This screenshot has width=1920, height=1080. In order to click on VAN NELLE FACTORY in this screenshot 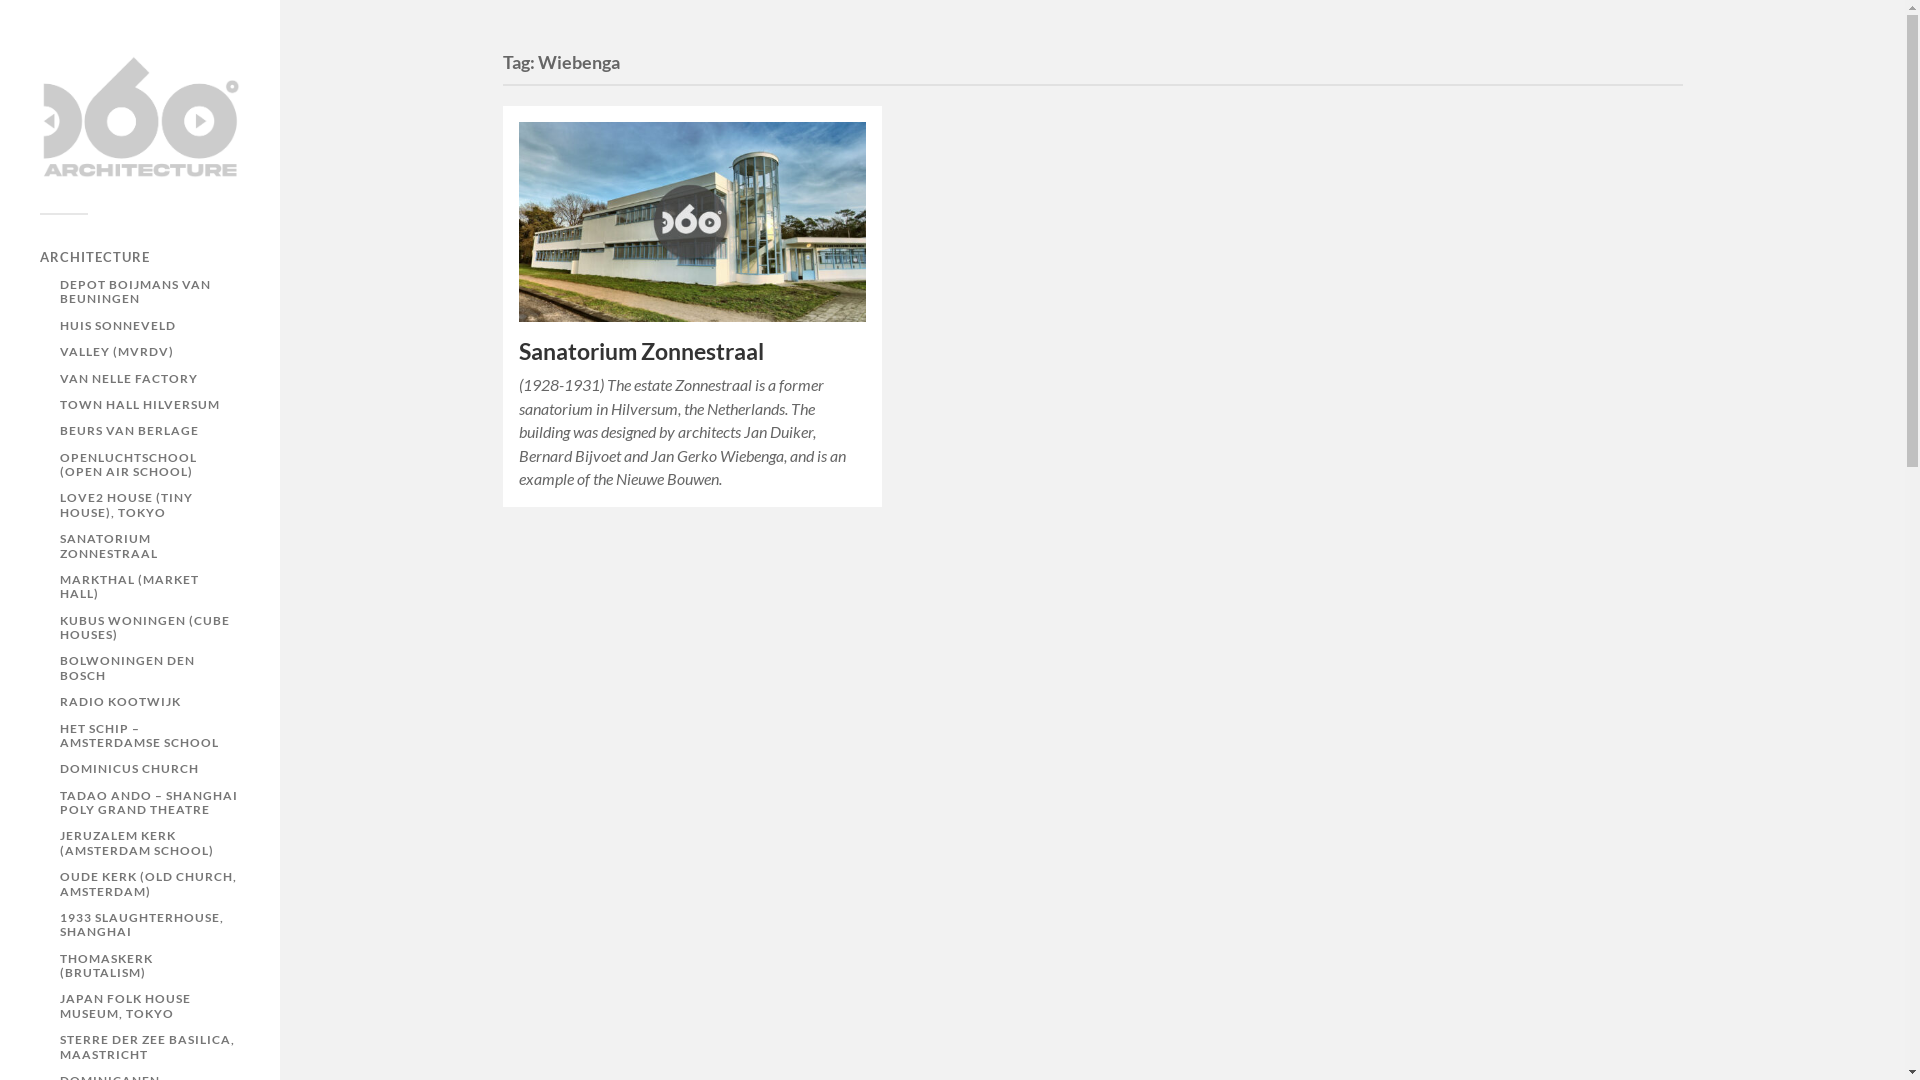, I will do `click(129, 378)`.